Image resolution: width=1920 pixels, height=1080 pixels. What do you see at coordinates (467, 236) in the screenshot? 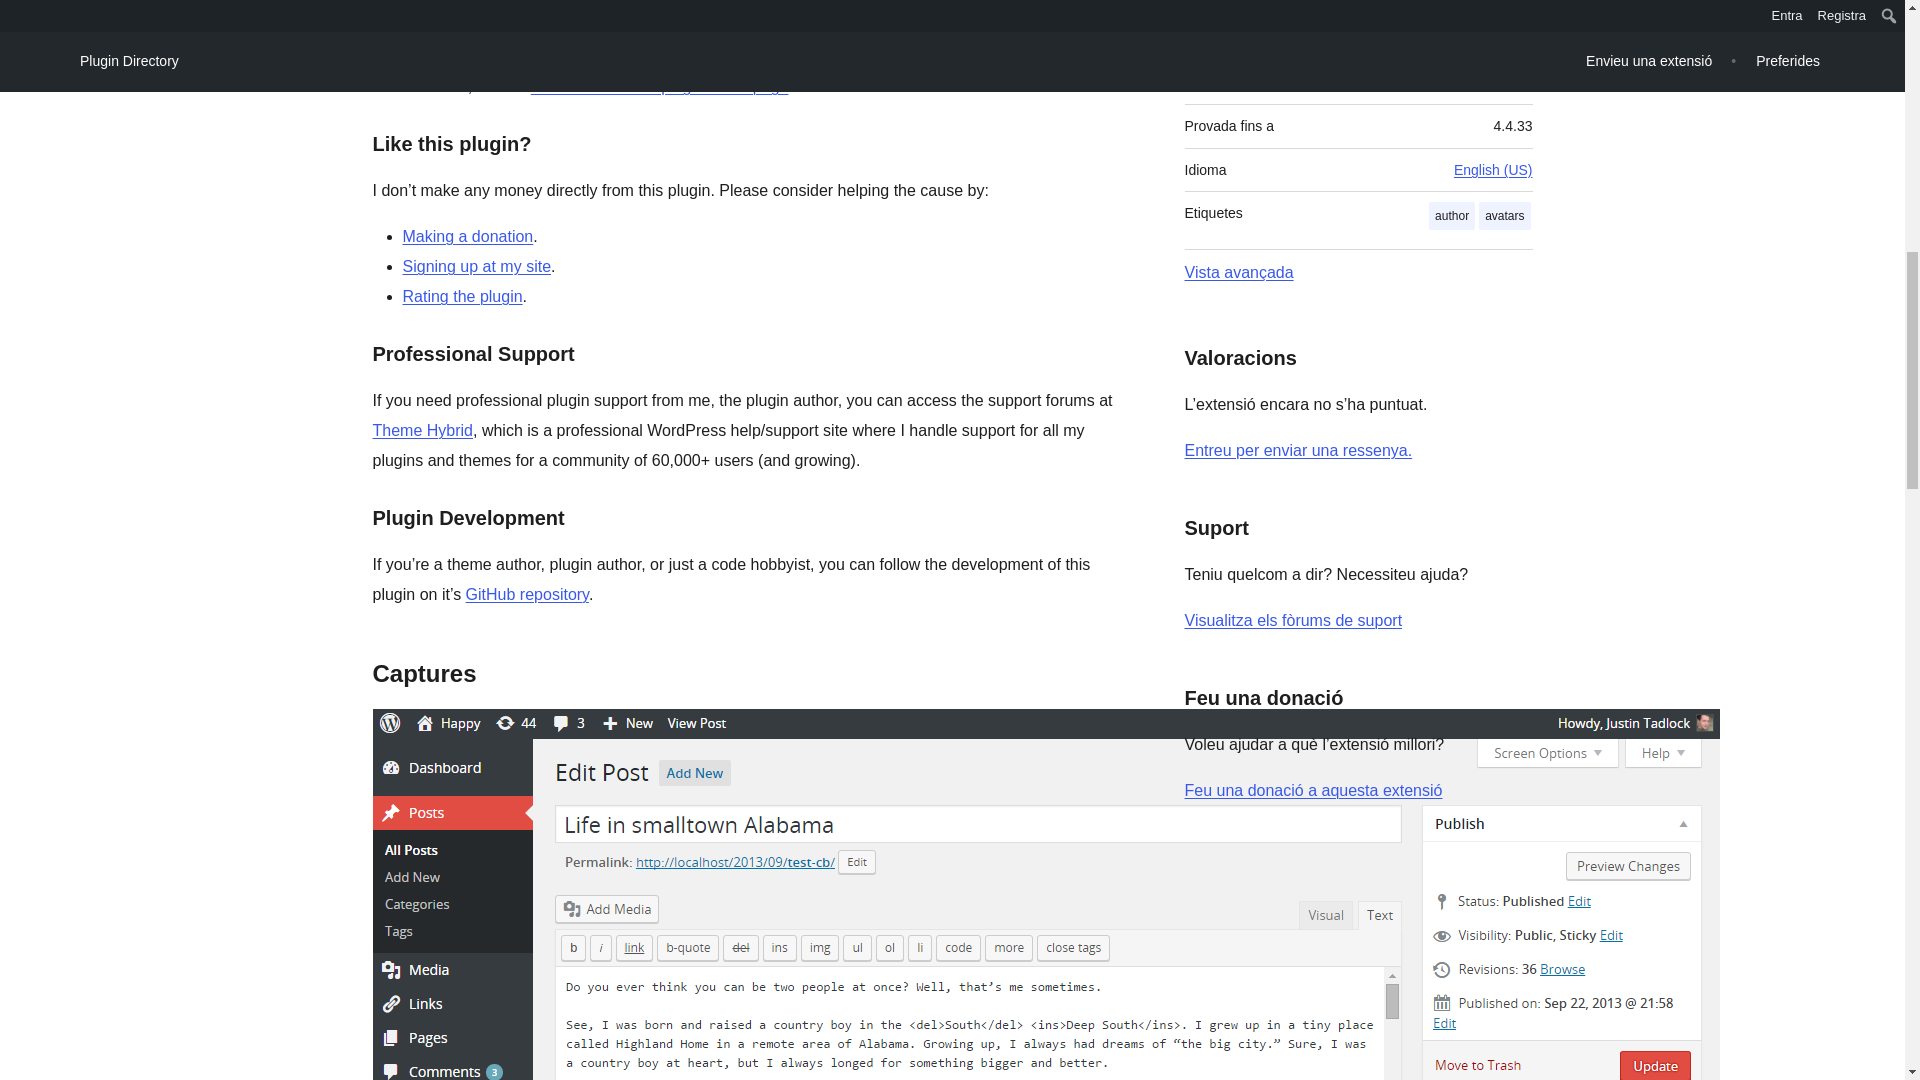
I see `Making a donation` at bounding box center [467, 236].